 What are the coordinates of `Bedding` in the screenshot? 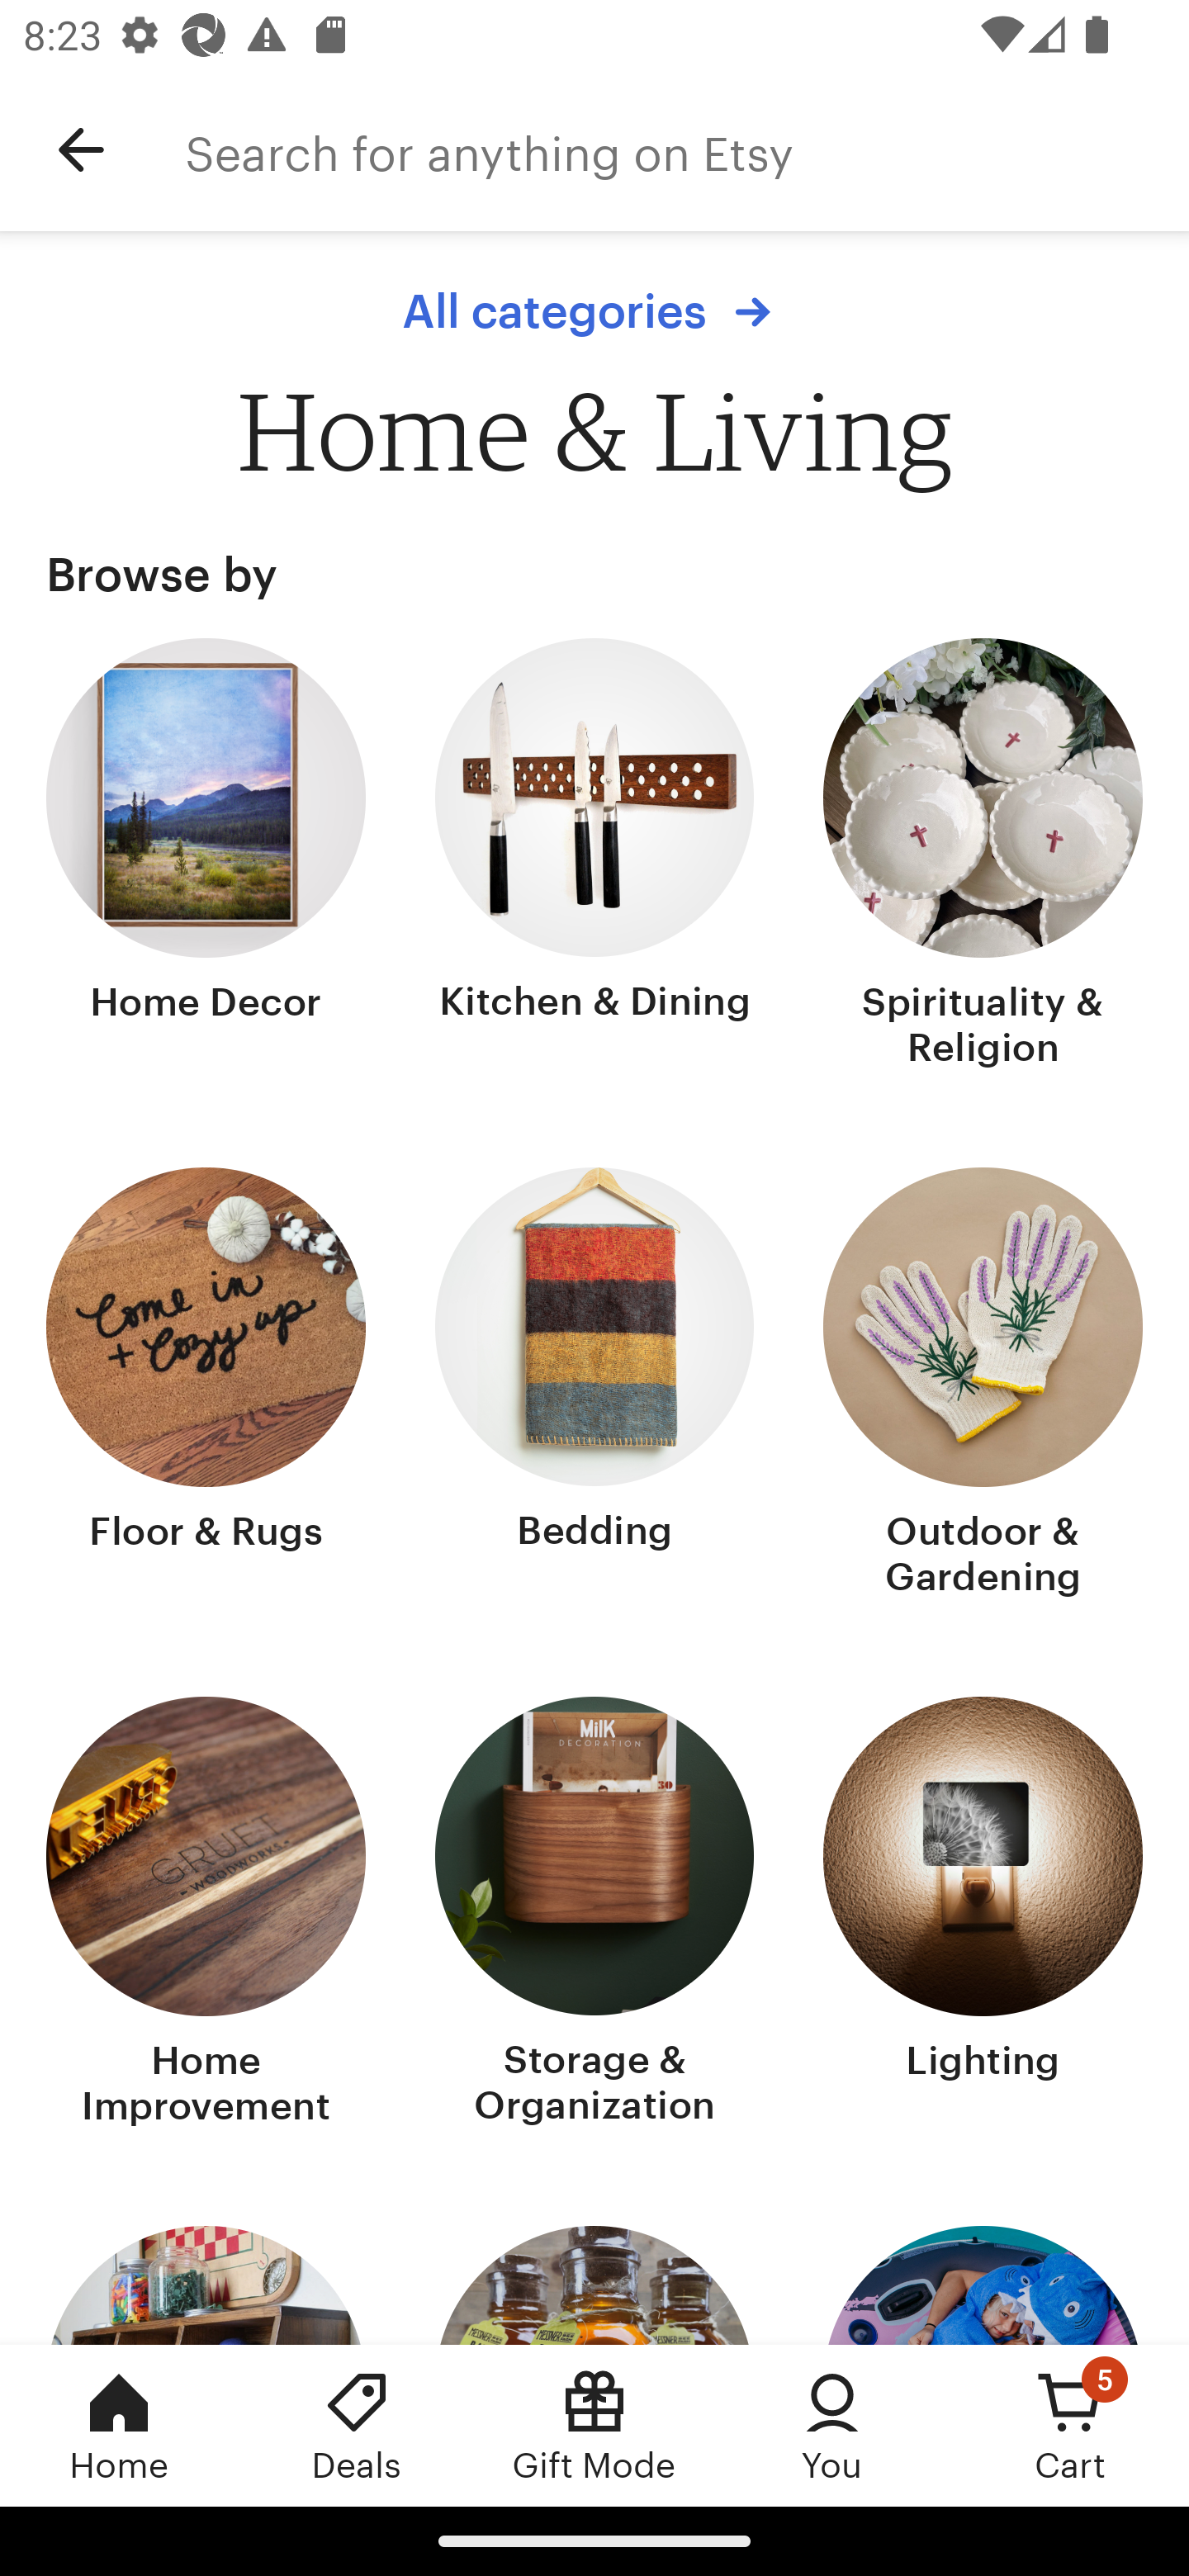 It's located at (594, 1385).